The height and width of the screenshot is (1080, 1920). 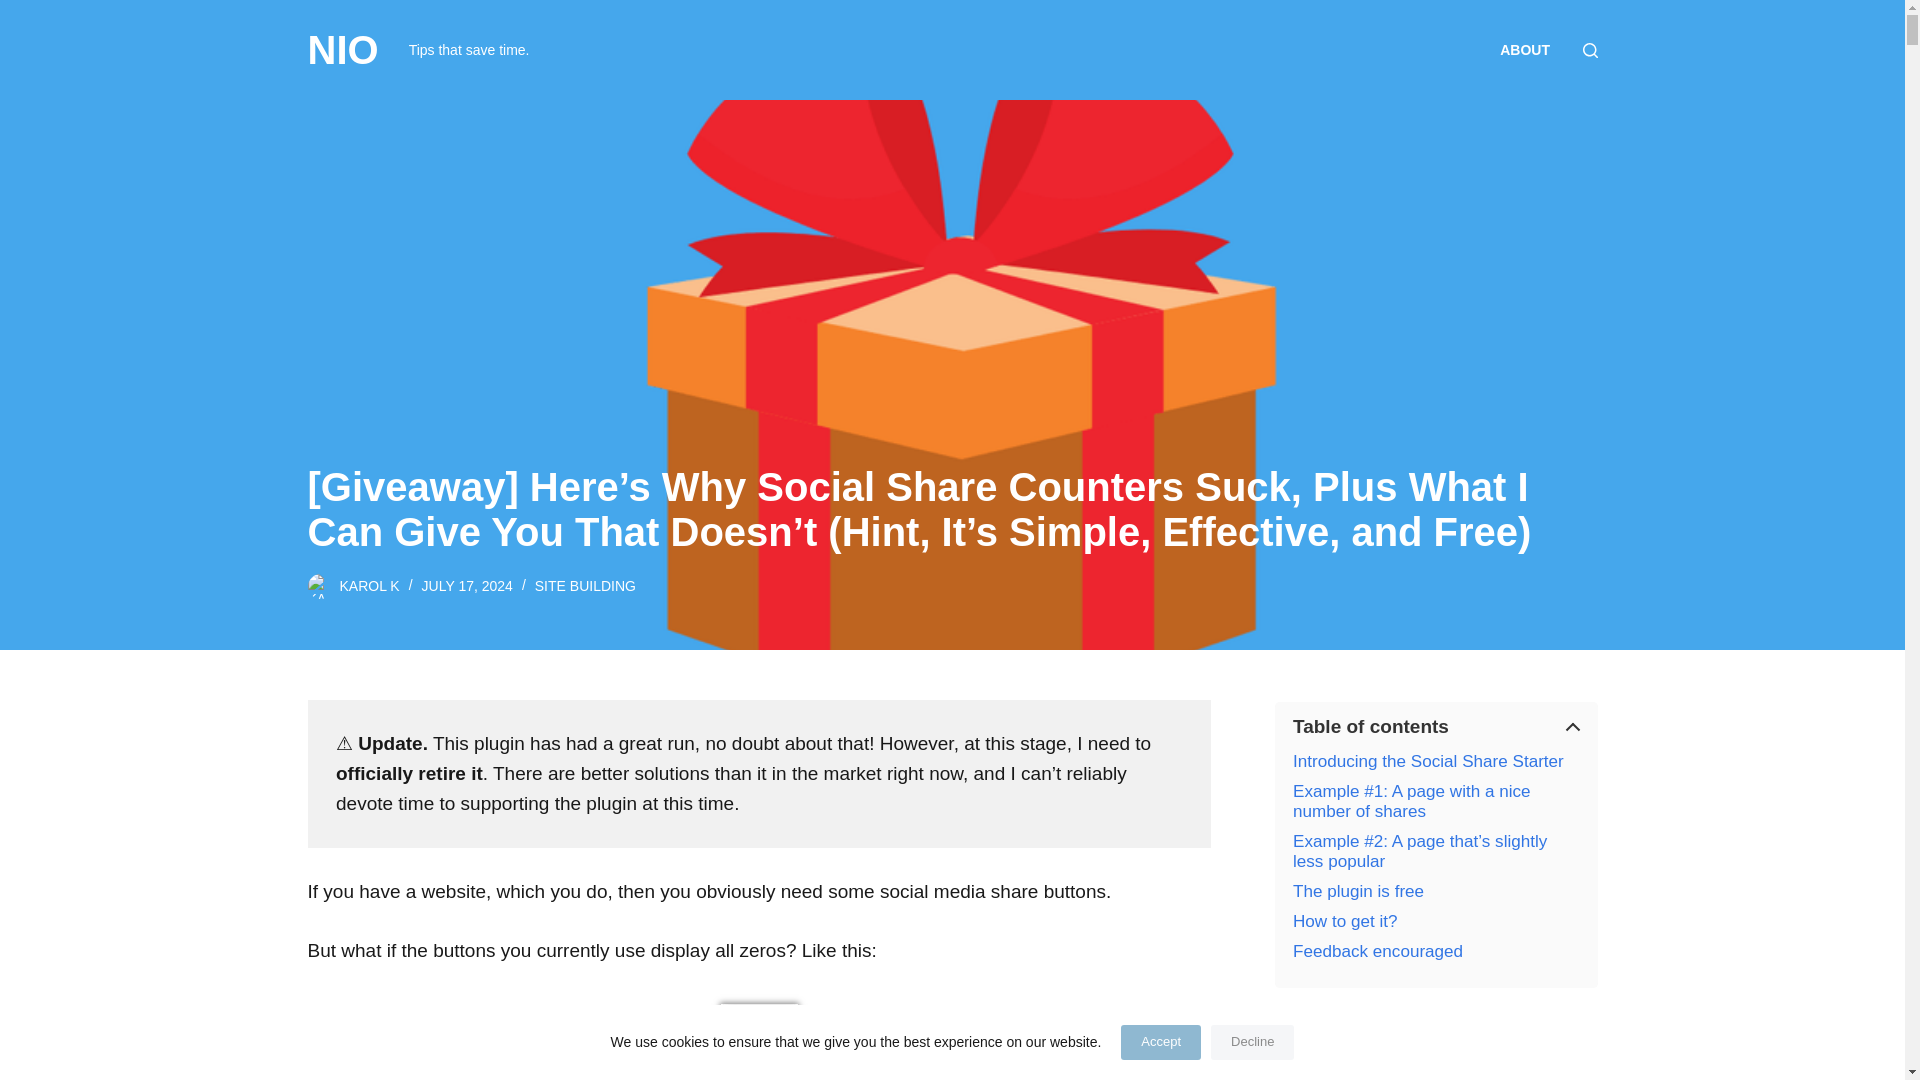 What do you see at coordinates (585, 586) in the screenshot?
I see `SITE BUILDING` at bounding box center [585, 586].